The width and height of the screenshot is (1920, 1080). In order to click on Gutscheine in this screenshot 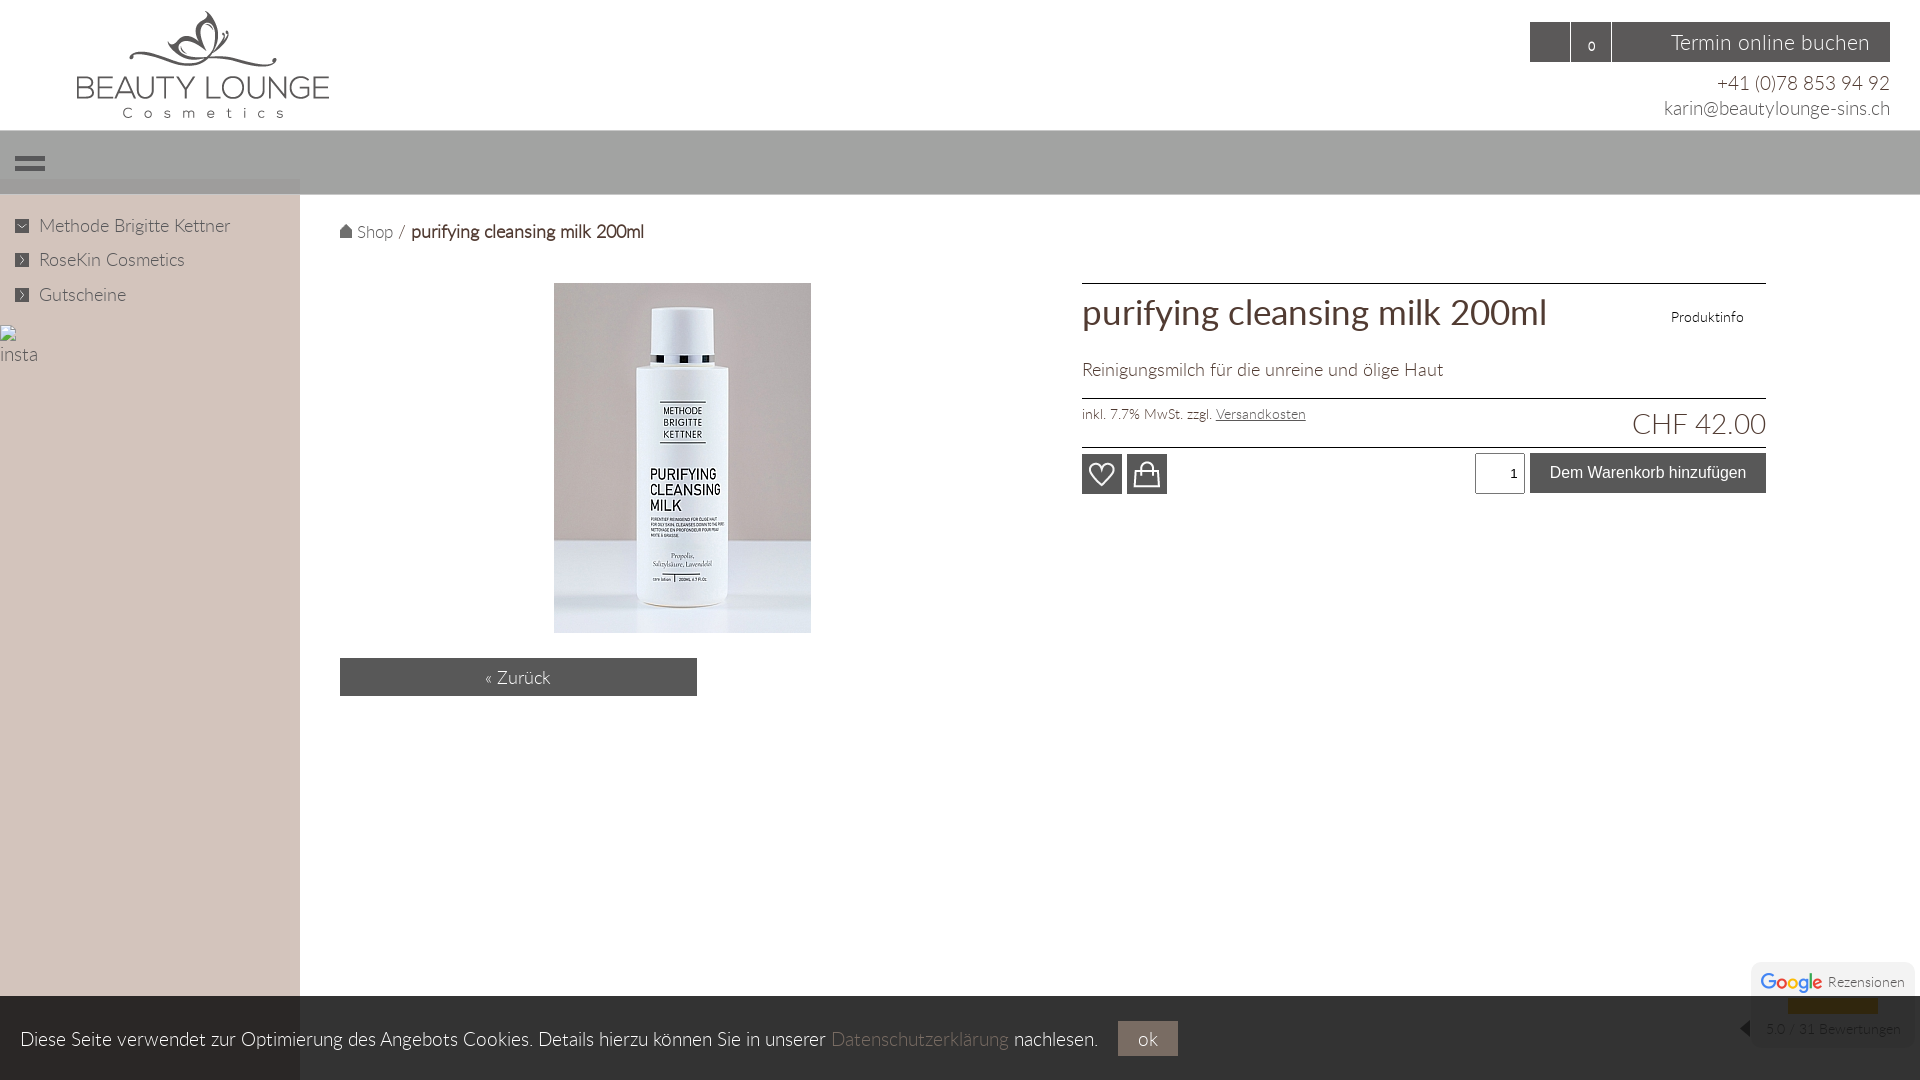, I will do `click(125, 294)`.